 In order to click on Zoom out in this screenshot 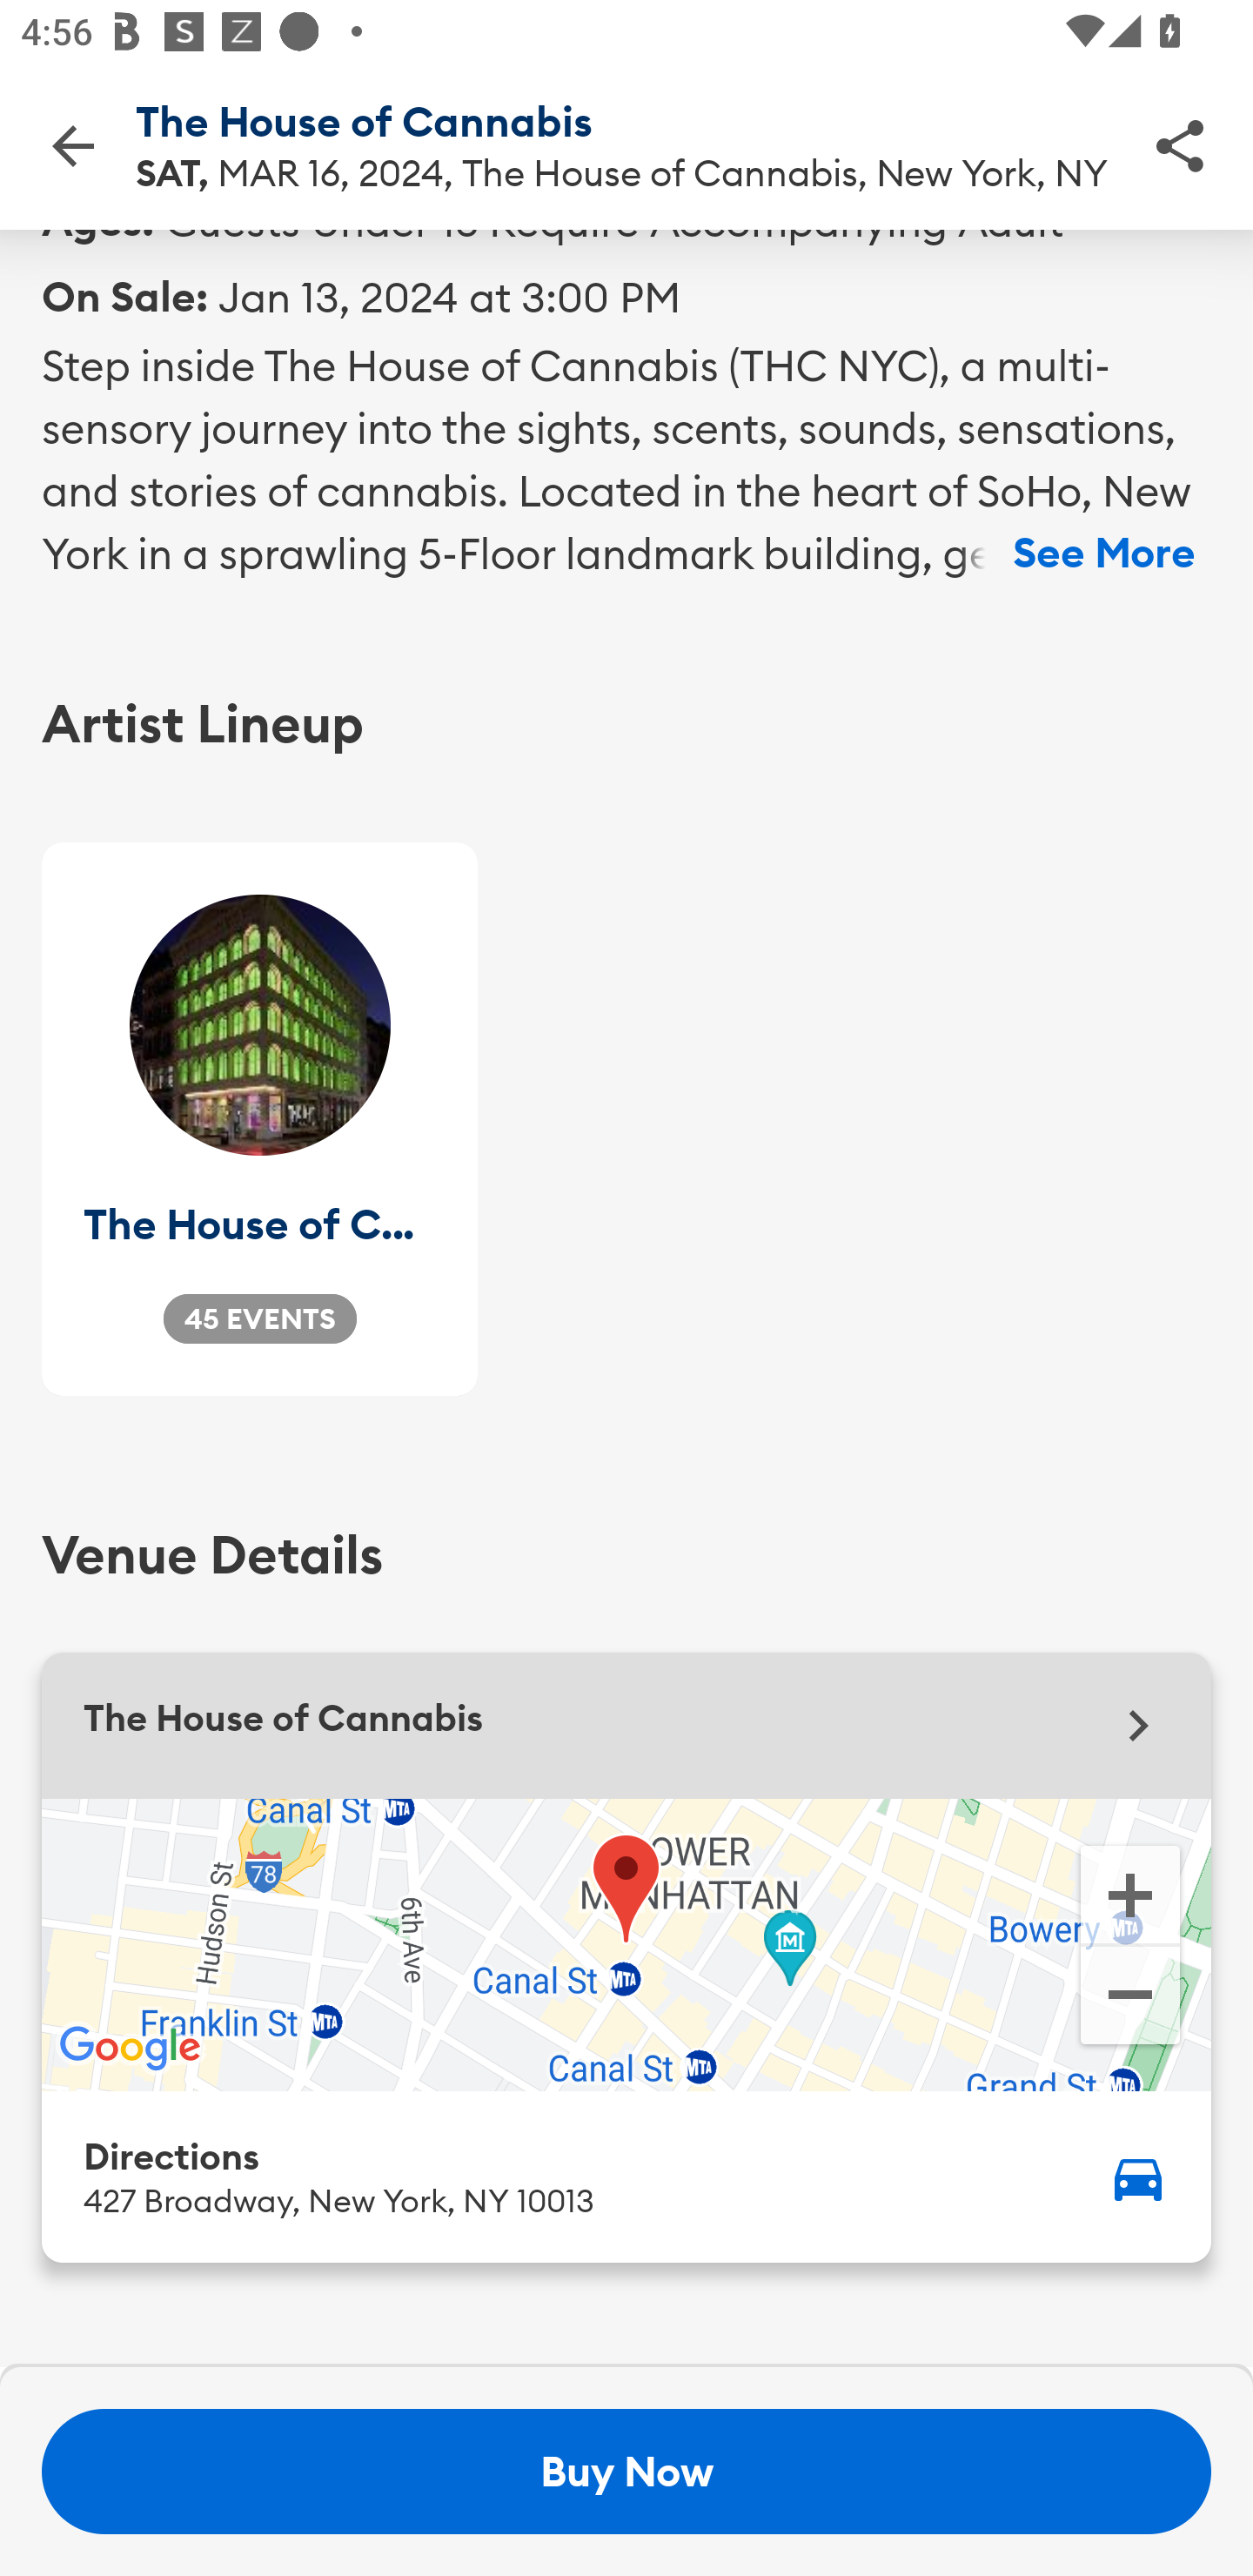, I will do `click(1129, 1998)`.